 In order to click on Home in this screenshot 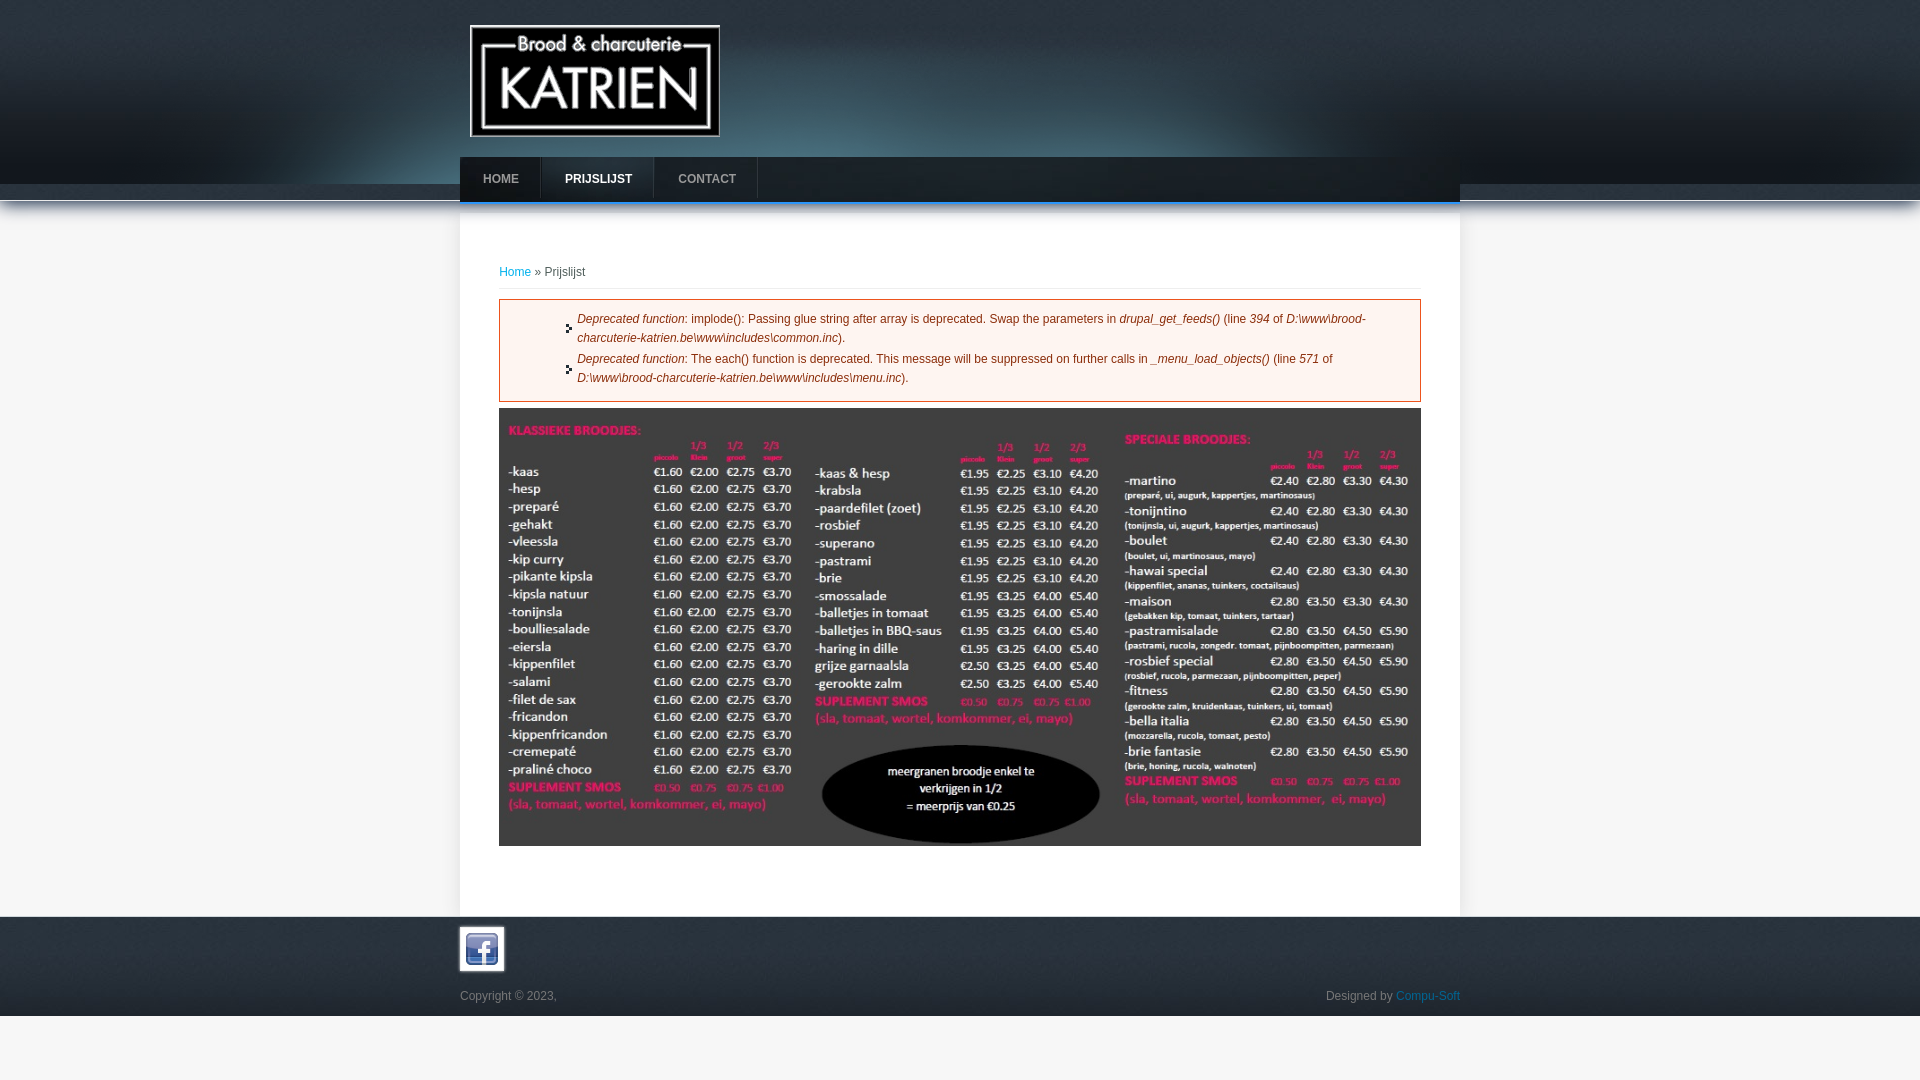, I will do `click(515, 272)`.